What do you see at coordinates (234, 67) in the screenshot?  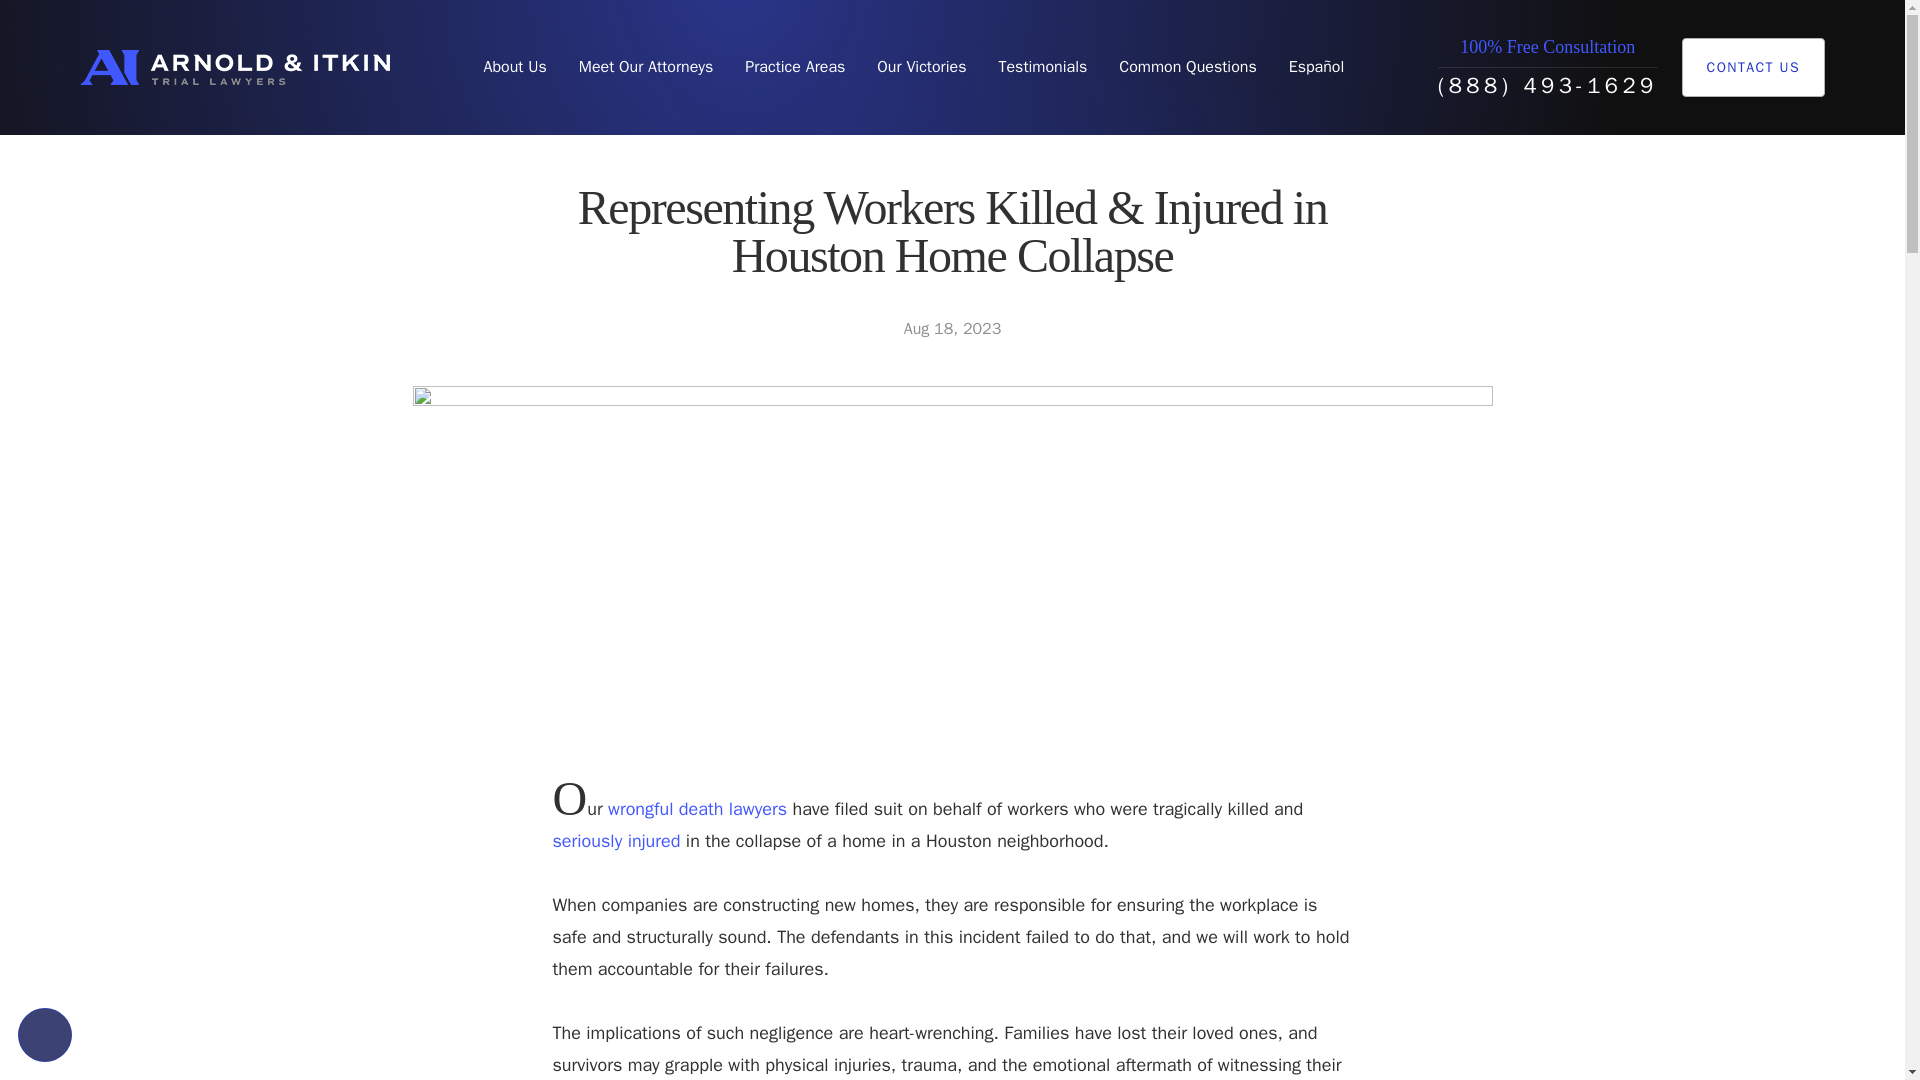 I see `Home` at bounding box center [234, 67].